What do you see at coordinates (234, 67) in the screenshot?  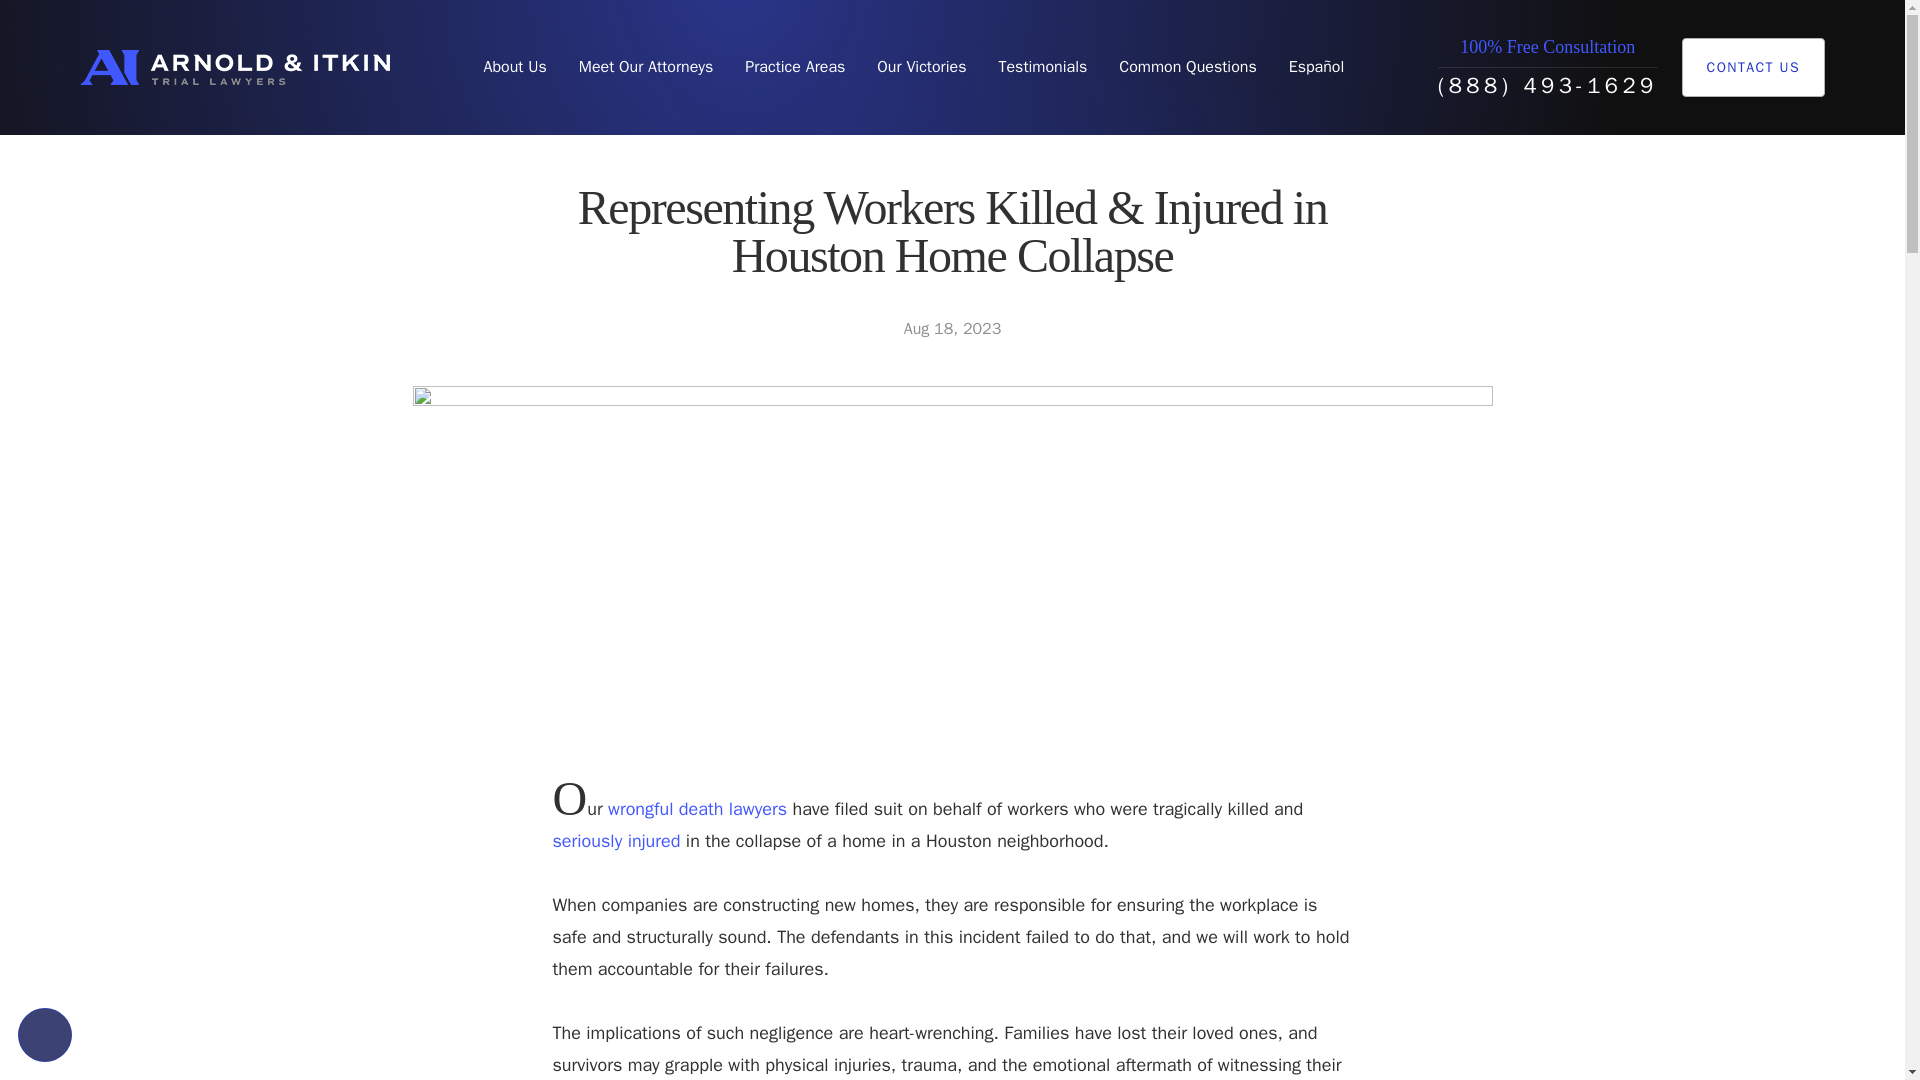 I see `Home` at bounding box center [234, 67].